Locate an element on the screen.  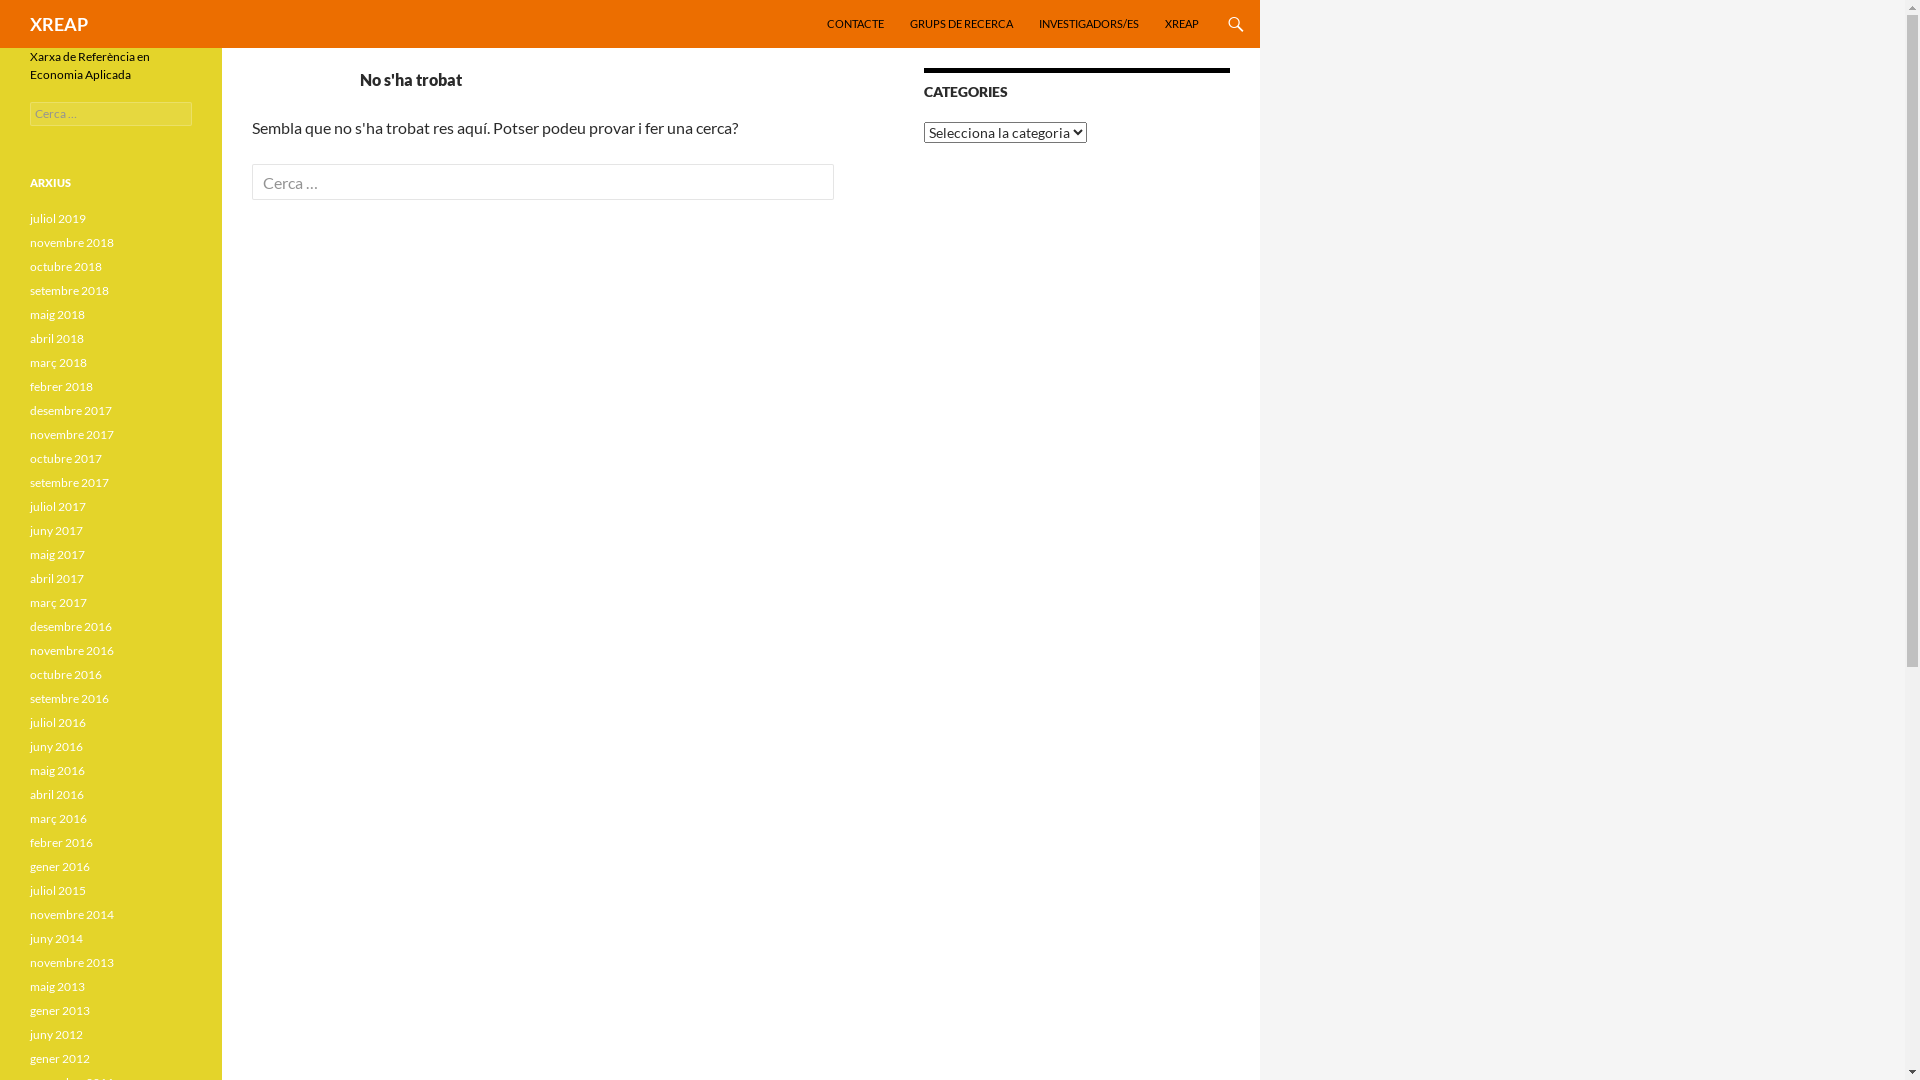
novembre 2014 is located at coordinates (72, 914).